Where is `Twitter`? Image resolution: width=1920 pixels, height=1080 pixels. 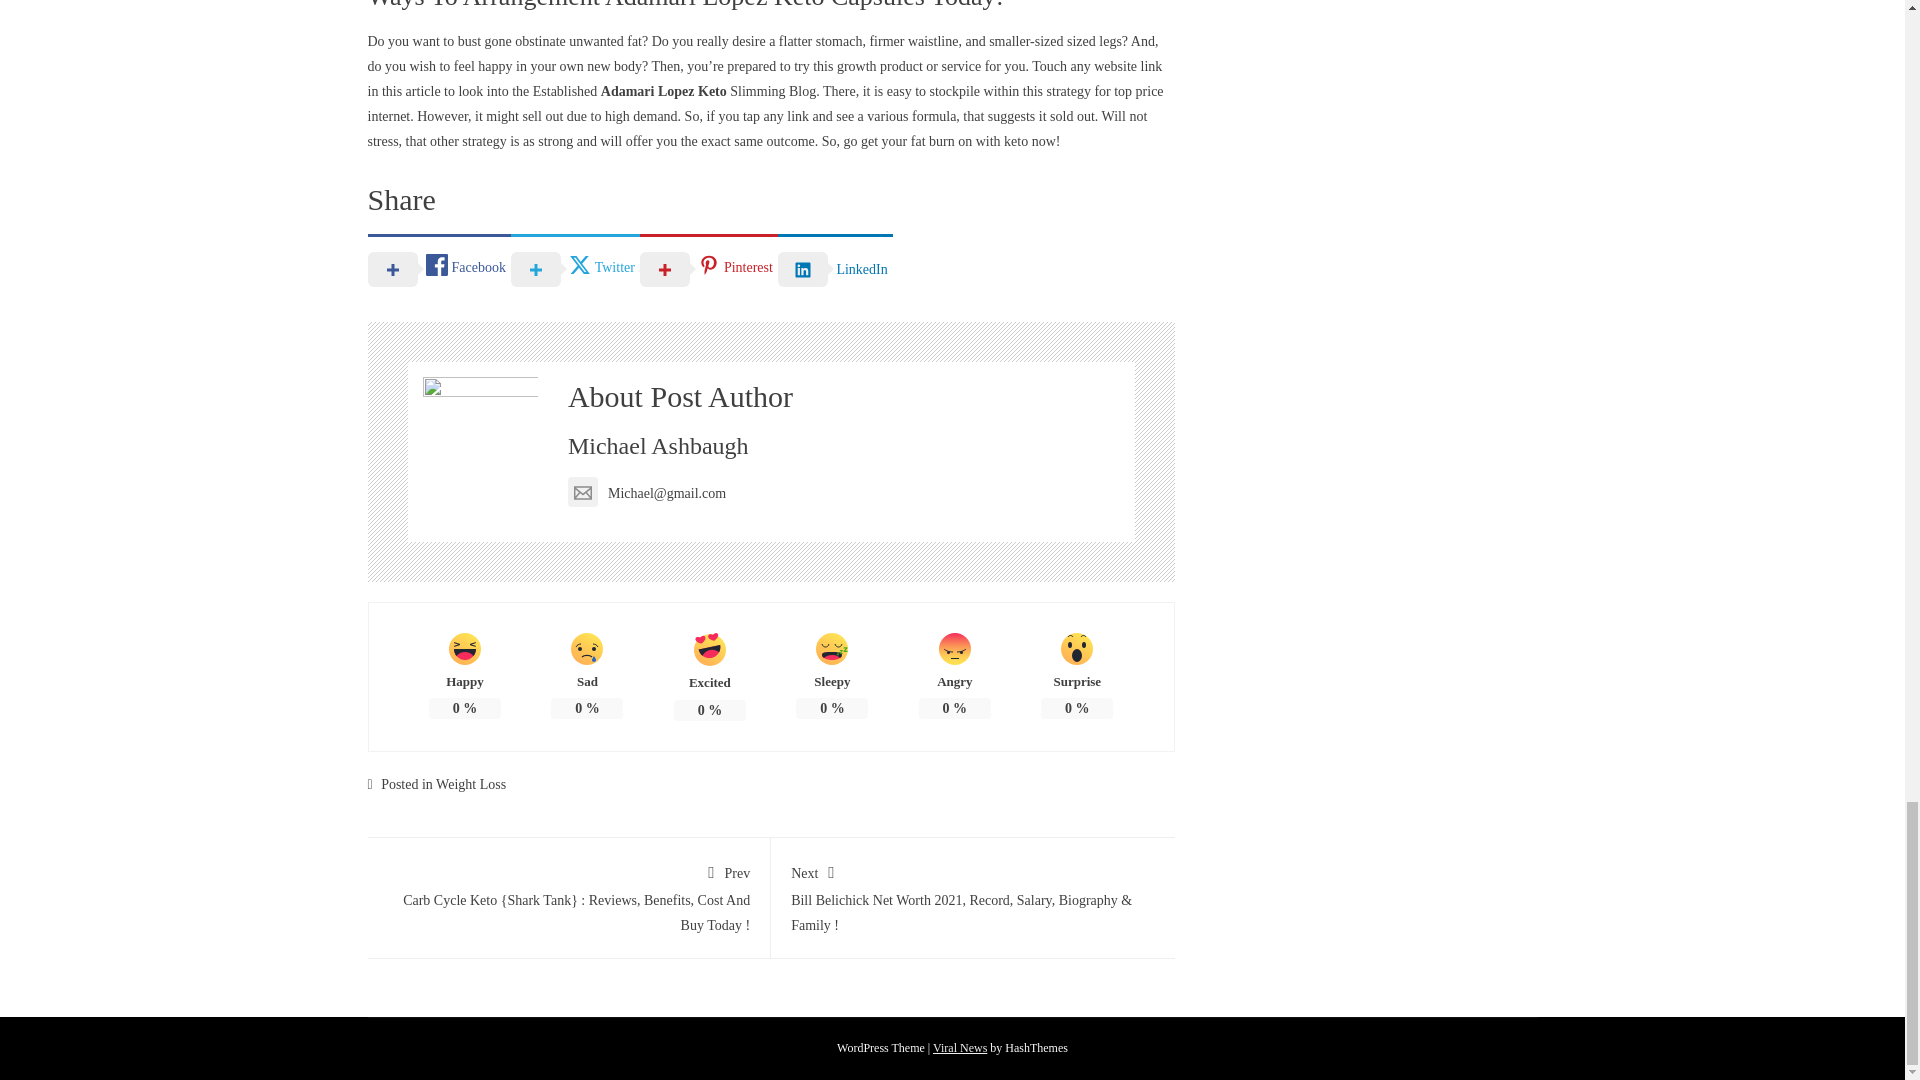
Twitter is located at coordinates (574, 268).